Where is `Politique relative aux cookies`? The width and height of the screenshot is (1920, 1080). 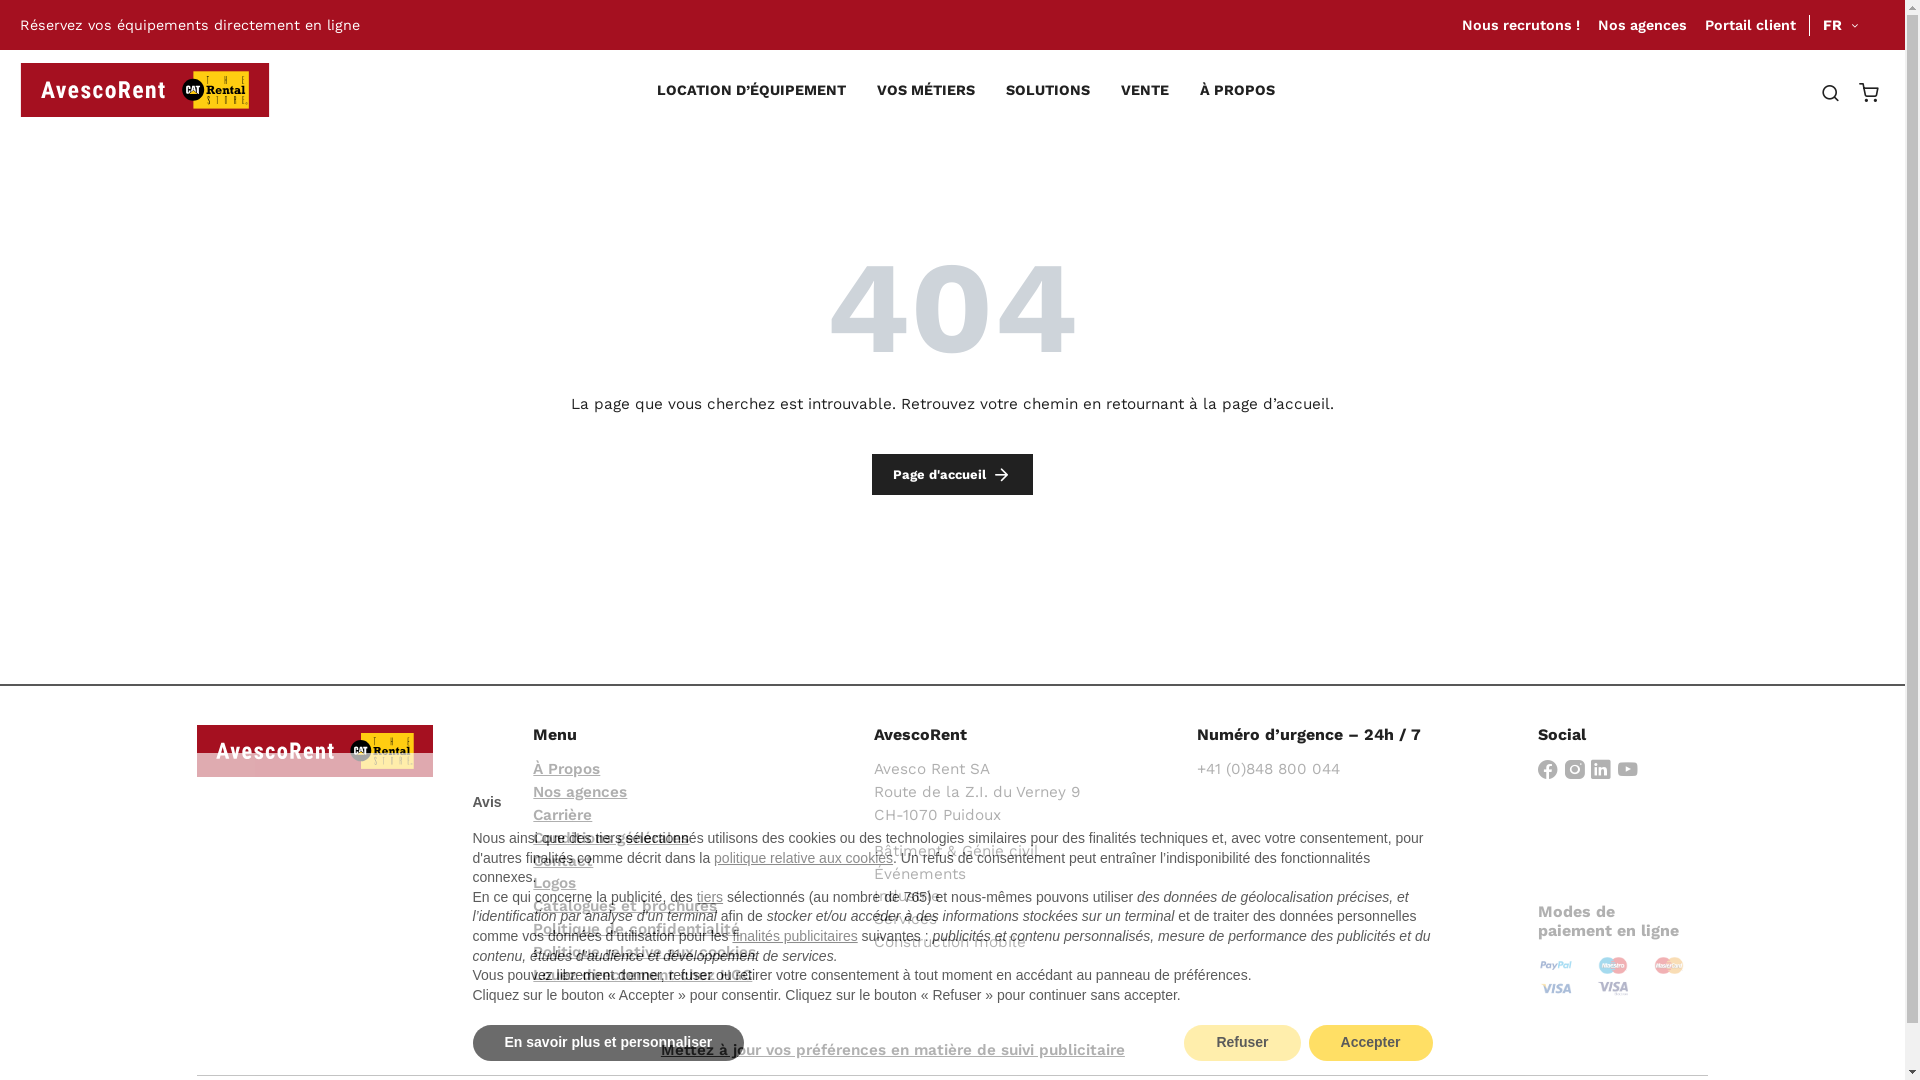
Politique relative aux cookies is located at coordinates (644, 952).